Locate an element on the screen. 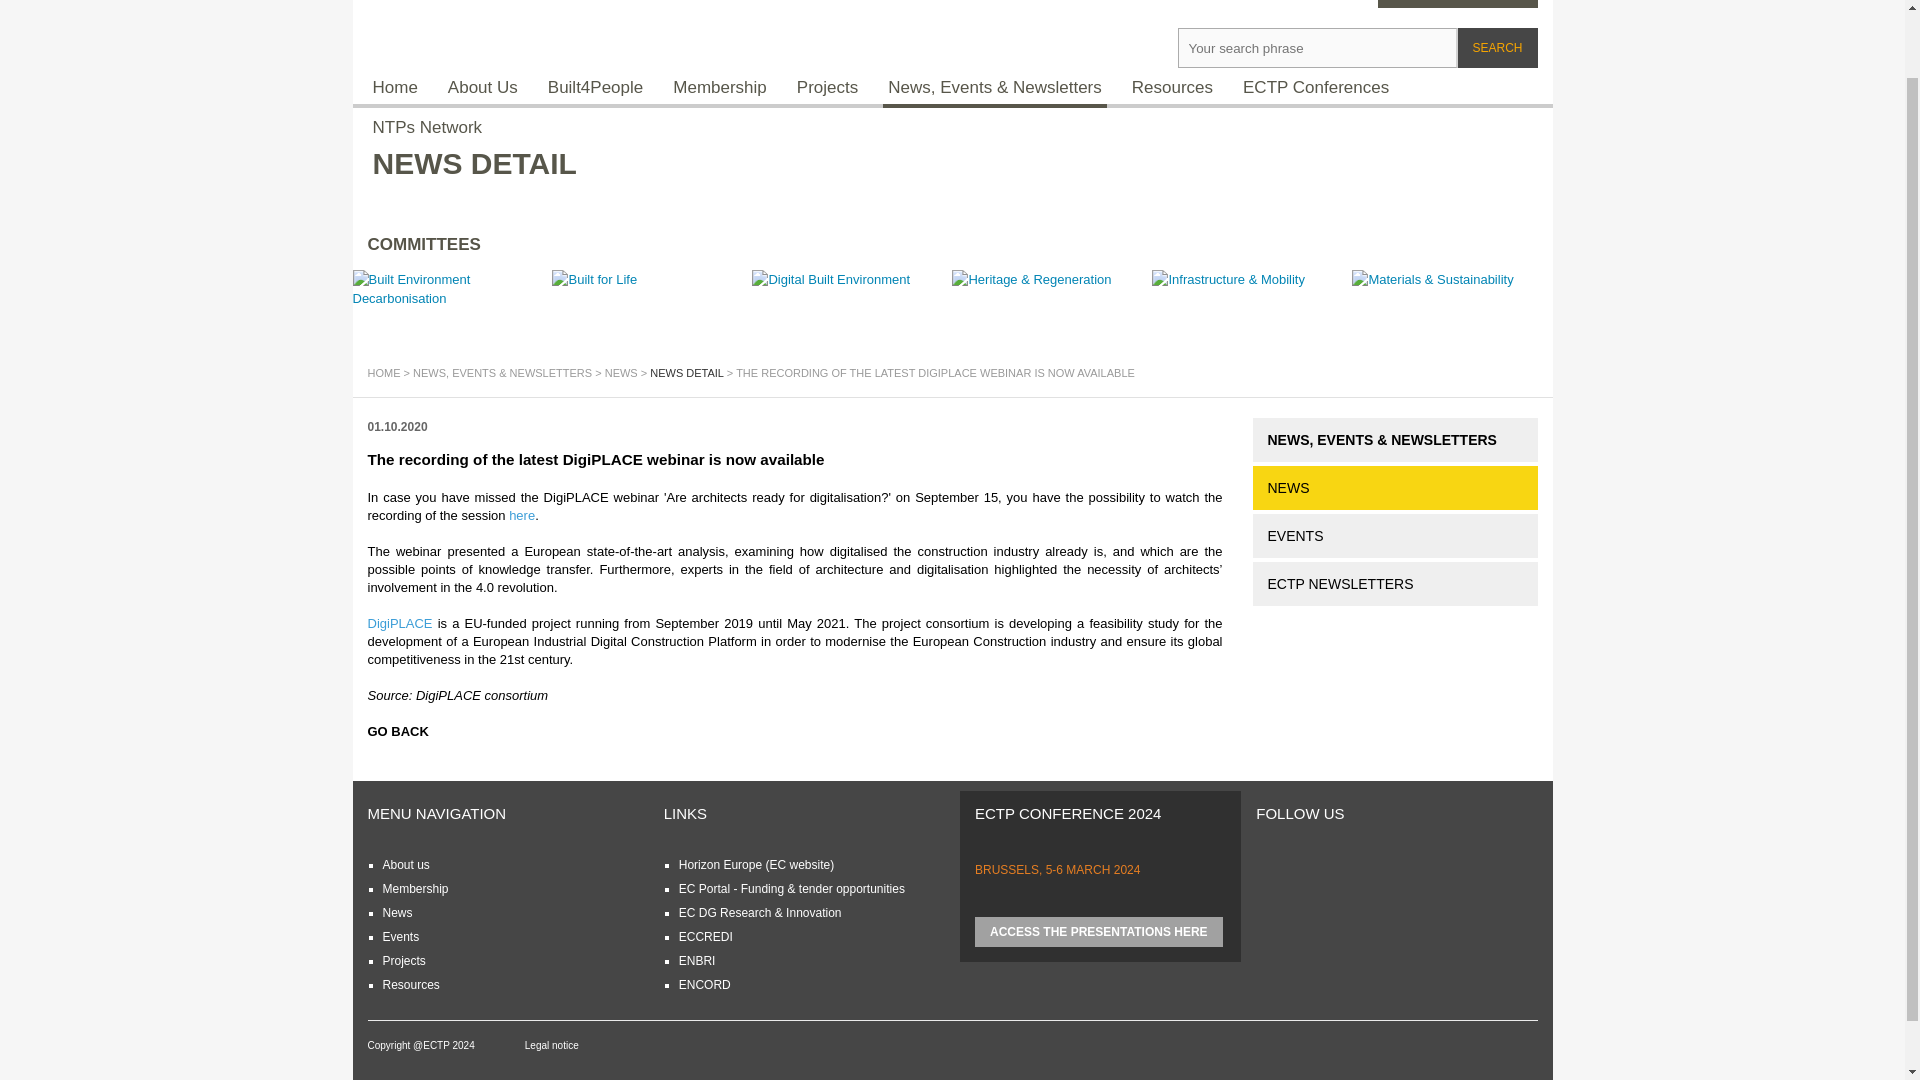 The width and height of the screenshot is (1920, 1080). Digital Built Environment is located at coordinates (852, 294).